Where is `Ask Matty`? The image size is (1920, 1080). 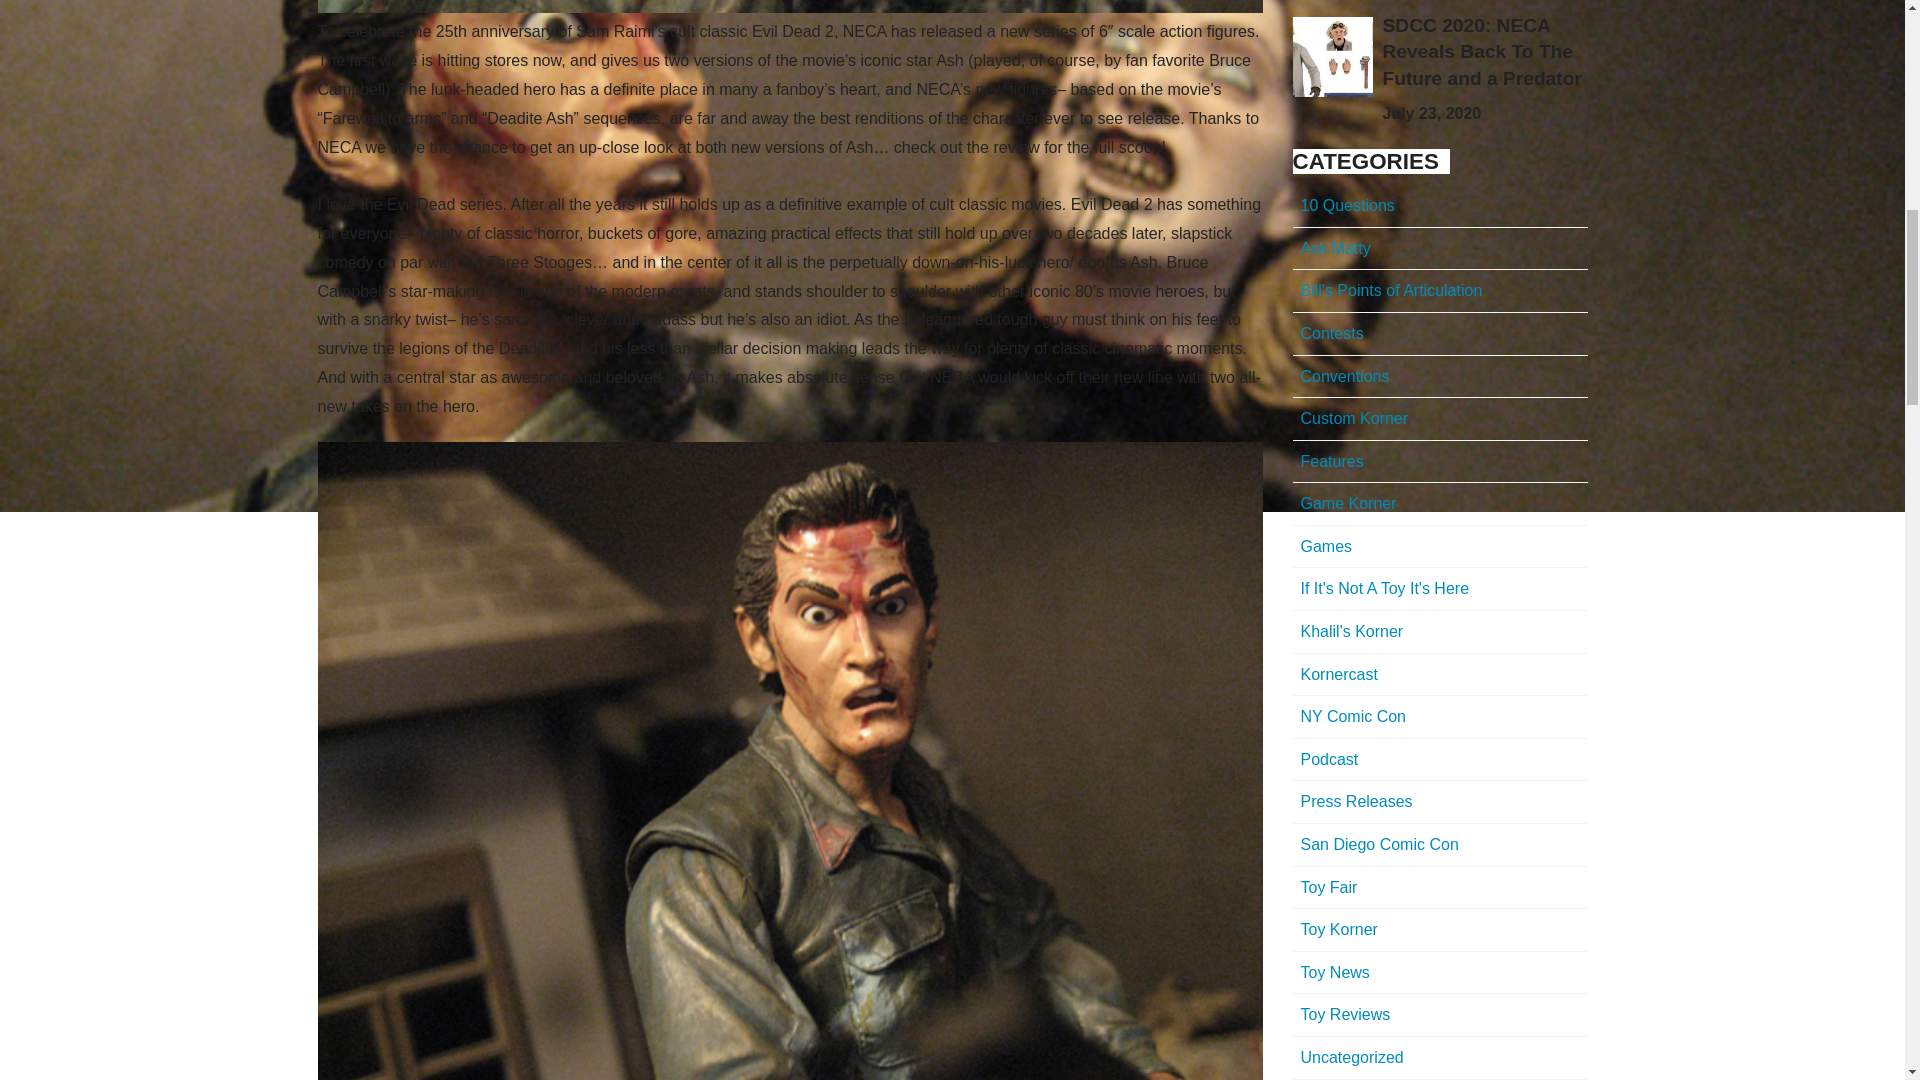 Ask Matty is located at coordinates (1440, 249).